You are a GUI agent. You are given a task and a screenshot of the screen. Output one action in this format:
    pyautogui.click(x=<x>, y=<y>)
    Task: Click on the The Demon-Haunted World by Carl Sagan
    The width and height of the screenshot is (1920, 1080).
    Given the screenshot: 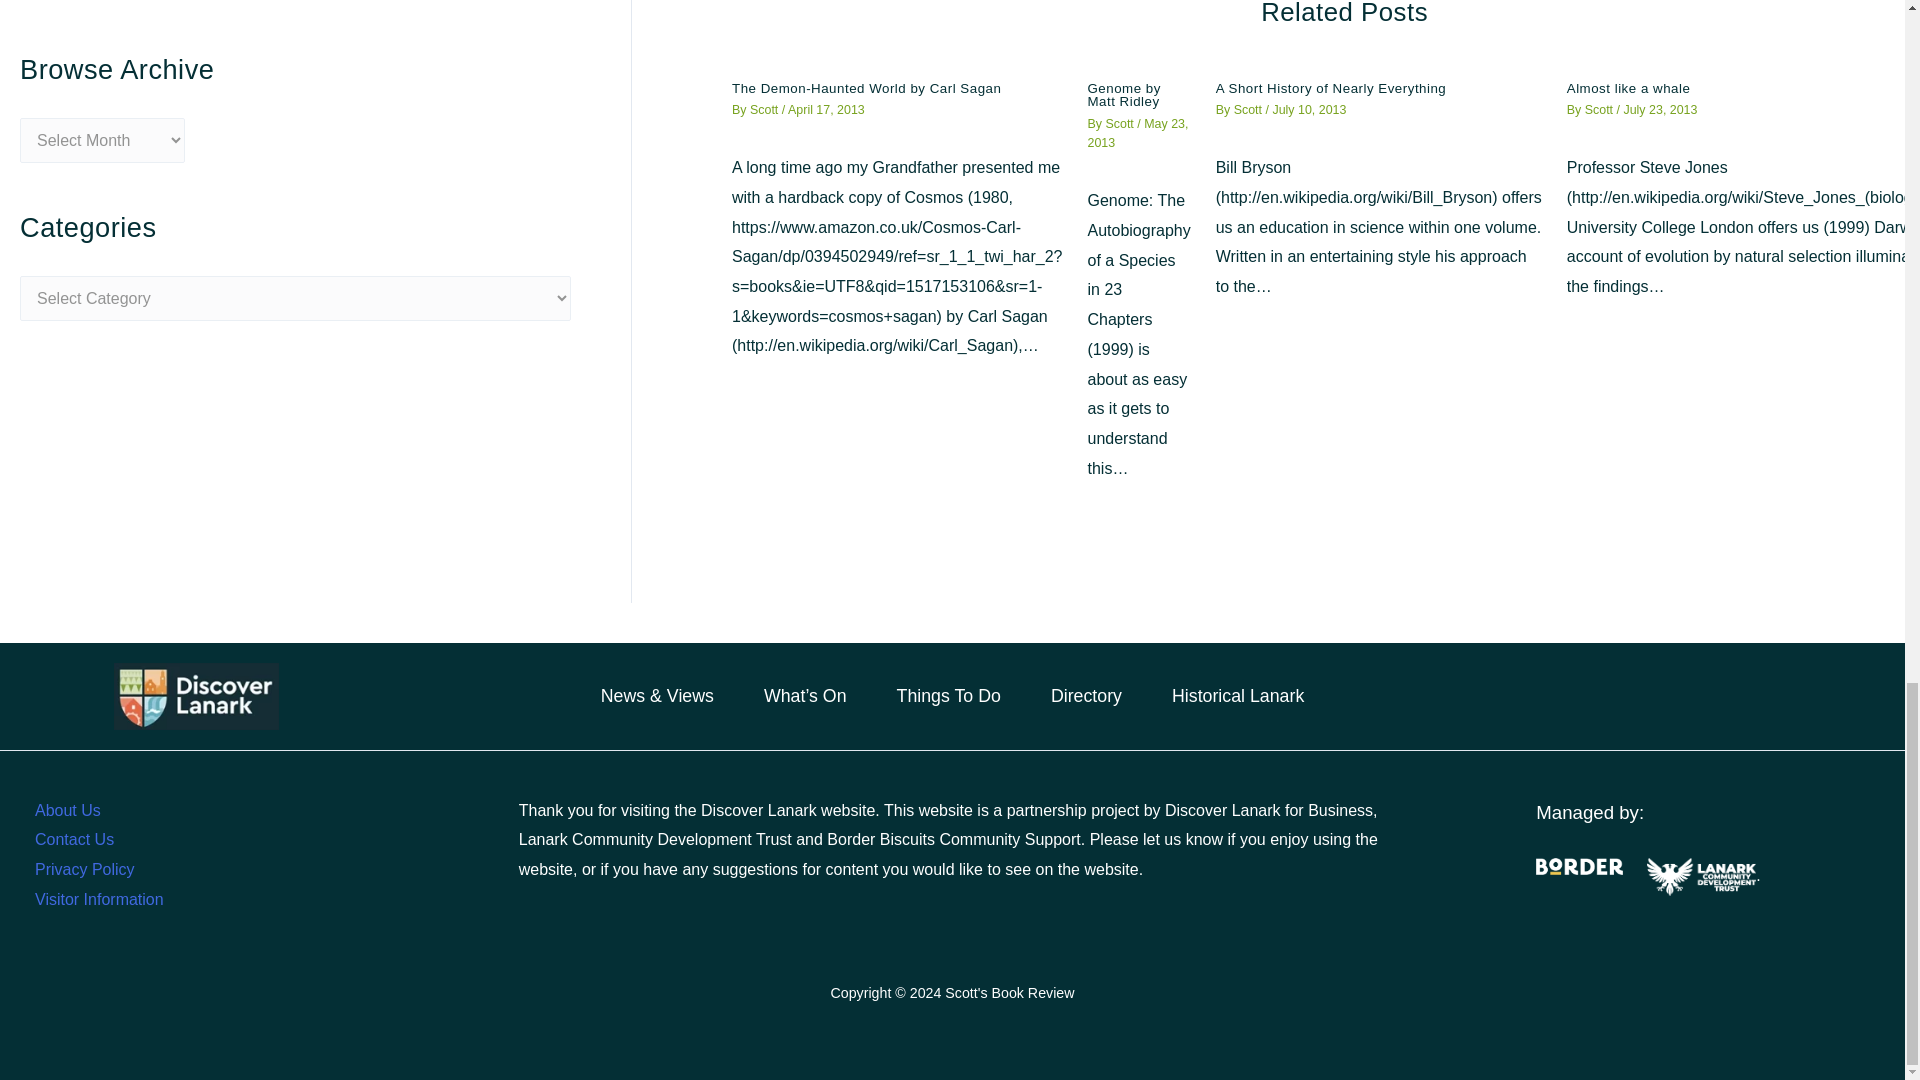 What is the action you would take?
    pyautogui.click(x=866, y=88)
    